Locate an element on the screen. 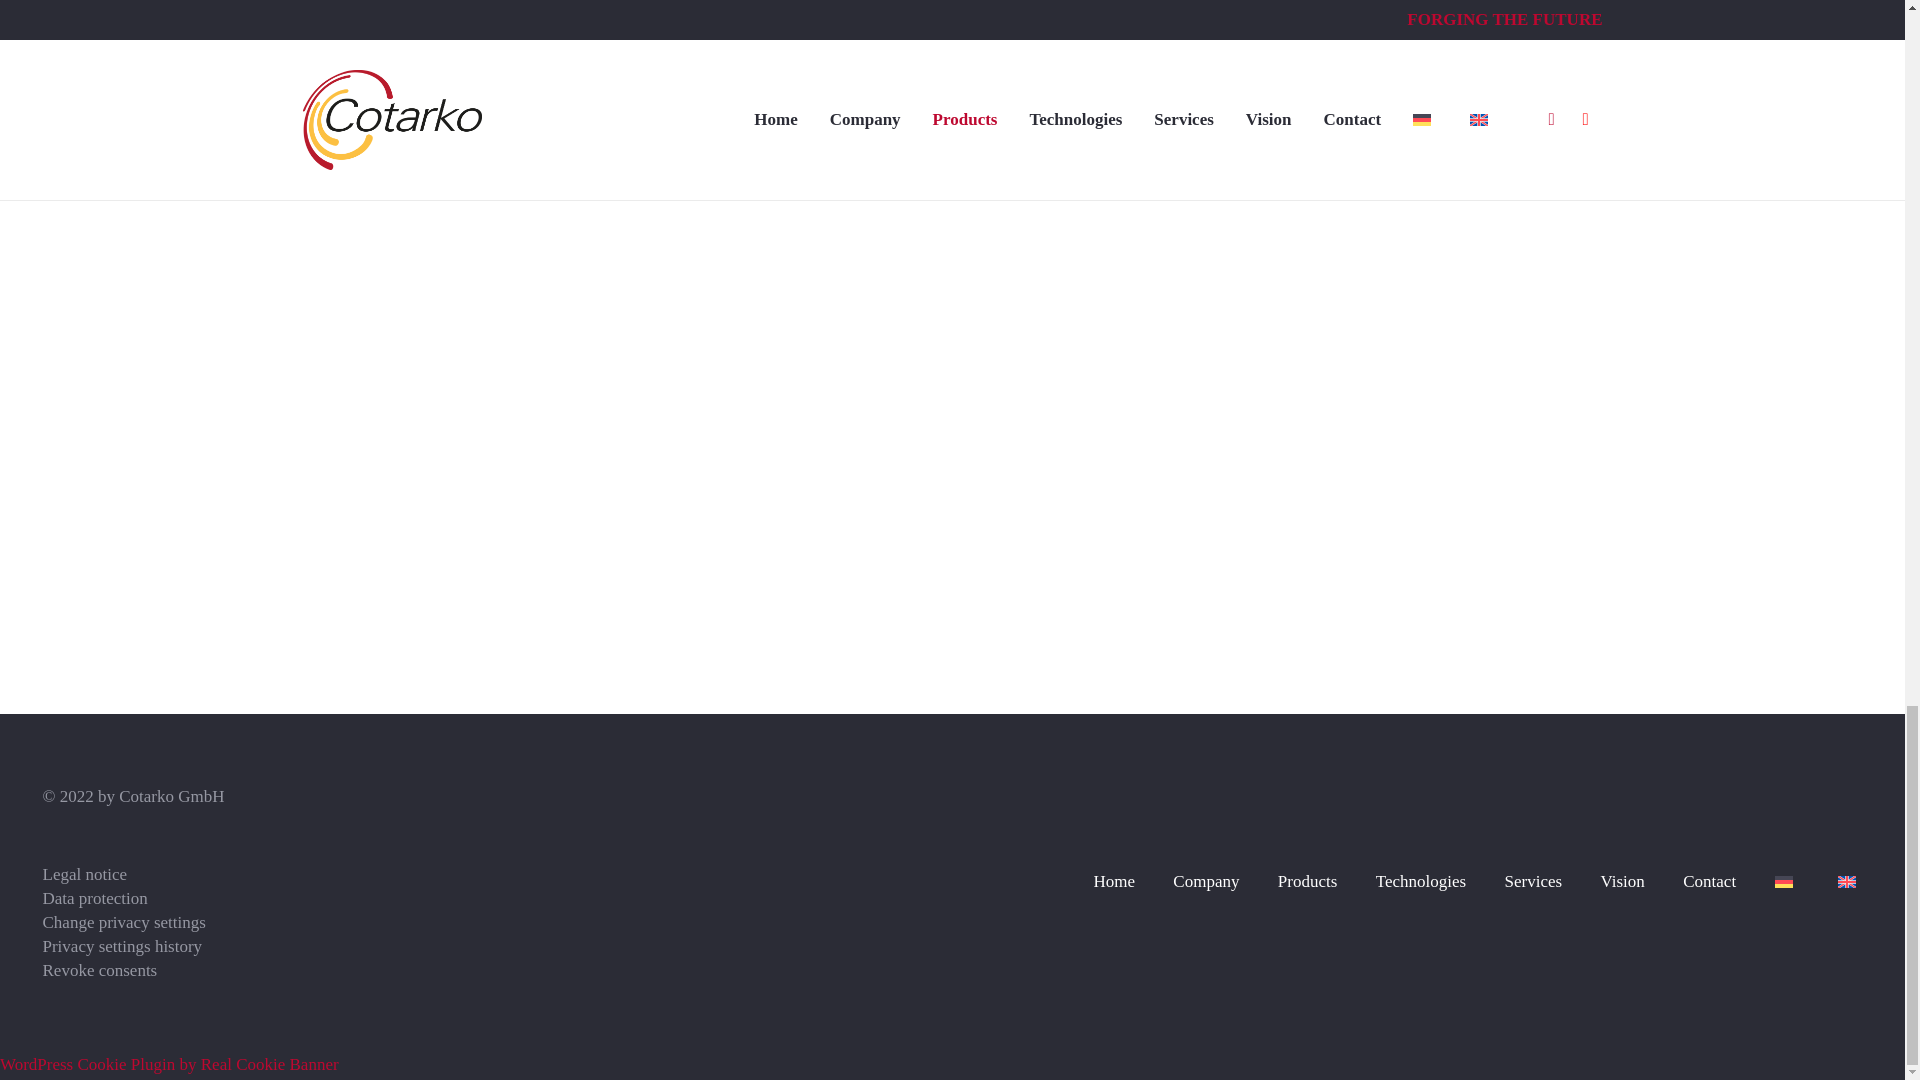 This screenshot has width=1920, height=1080. Home is located at coordinates (1113, 881).